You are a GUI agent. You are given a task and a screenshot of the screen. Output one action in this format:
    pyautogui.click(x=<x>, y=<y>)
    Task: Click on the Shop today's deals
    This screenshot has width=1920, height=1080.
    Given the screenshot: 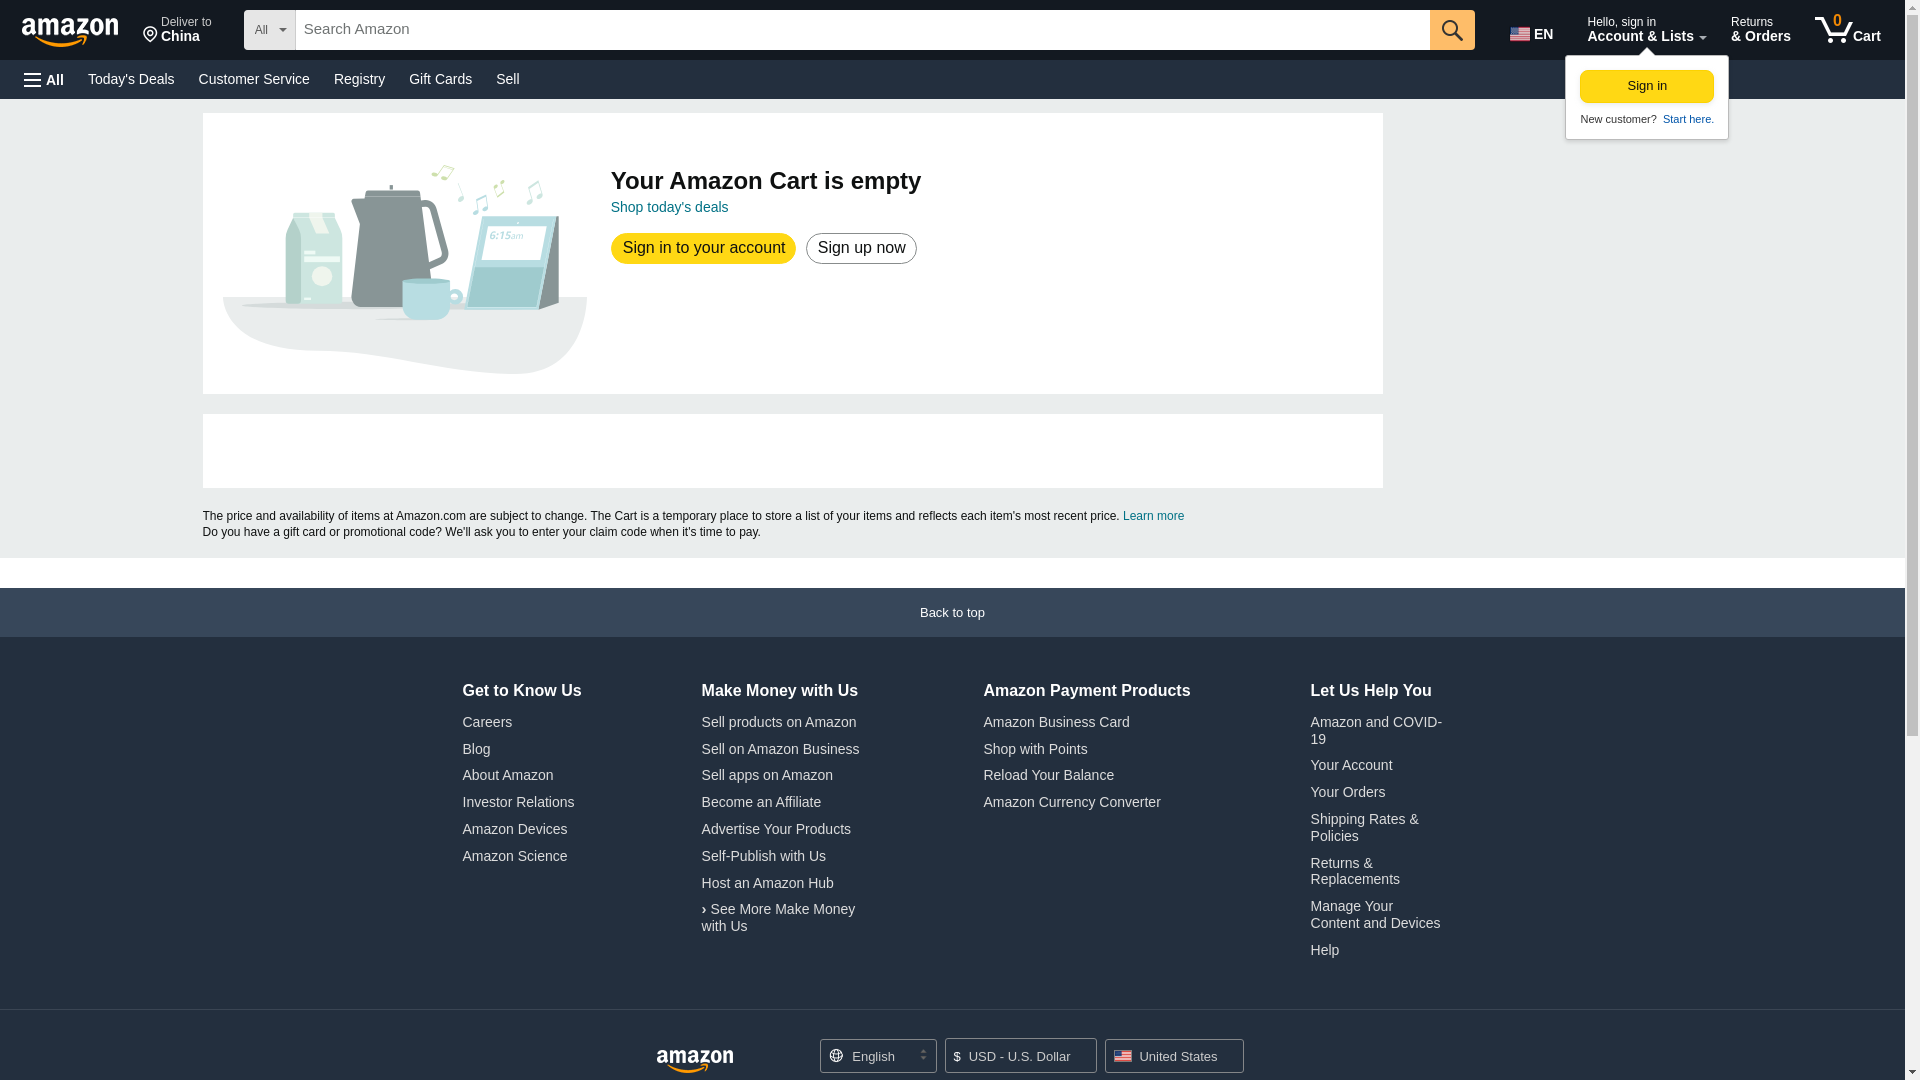 What is the action you would take?
    pyautogui.click(x=670, y=206)
    